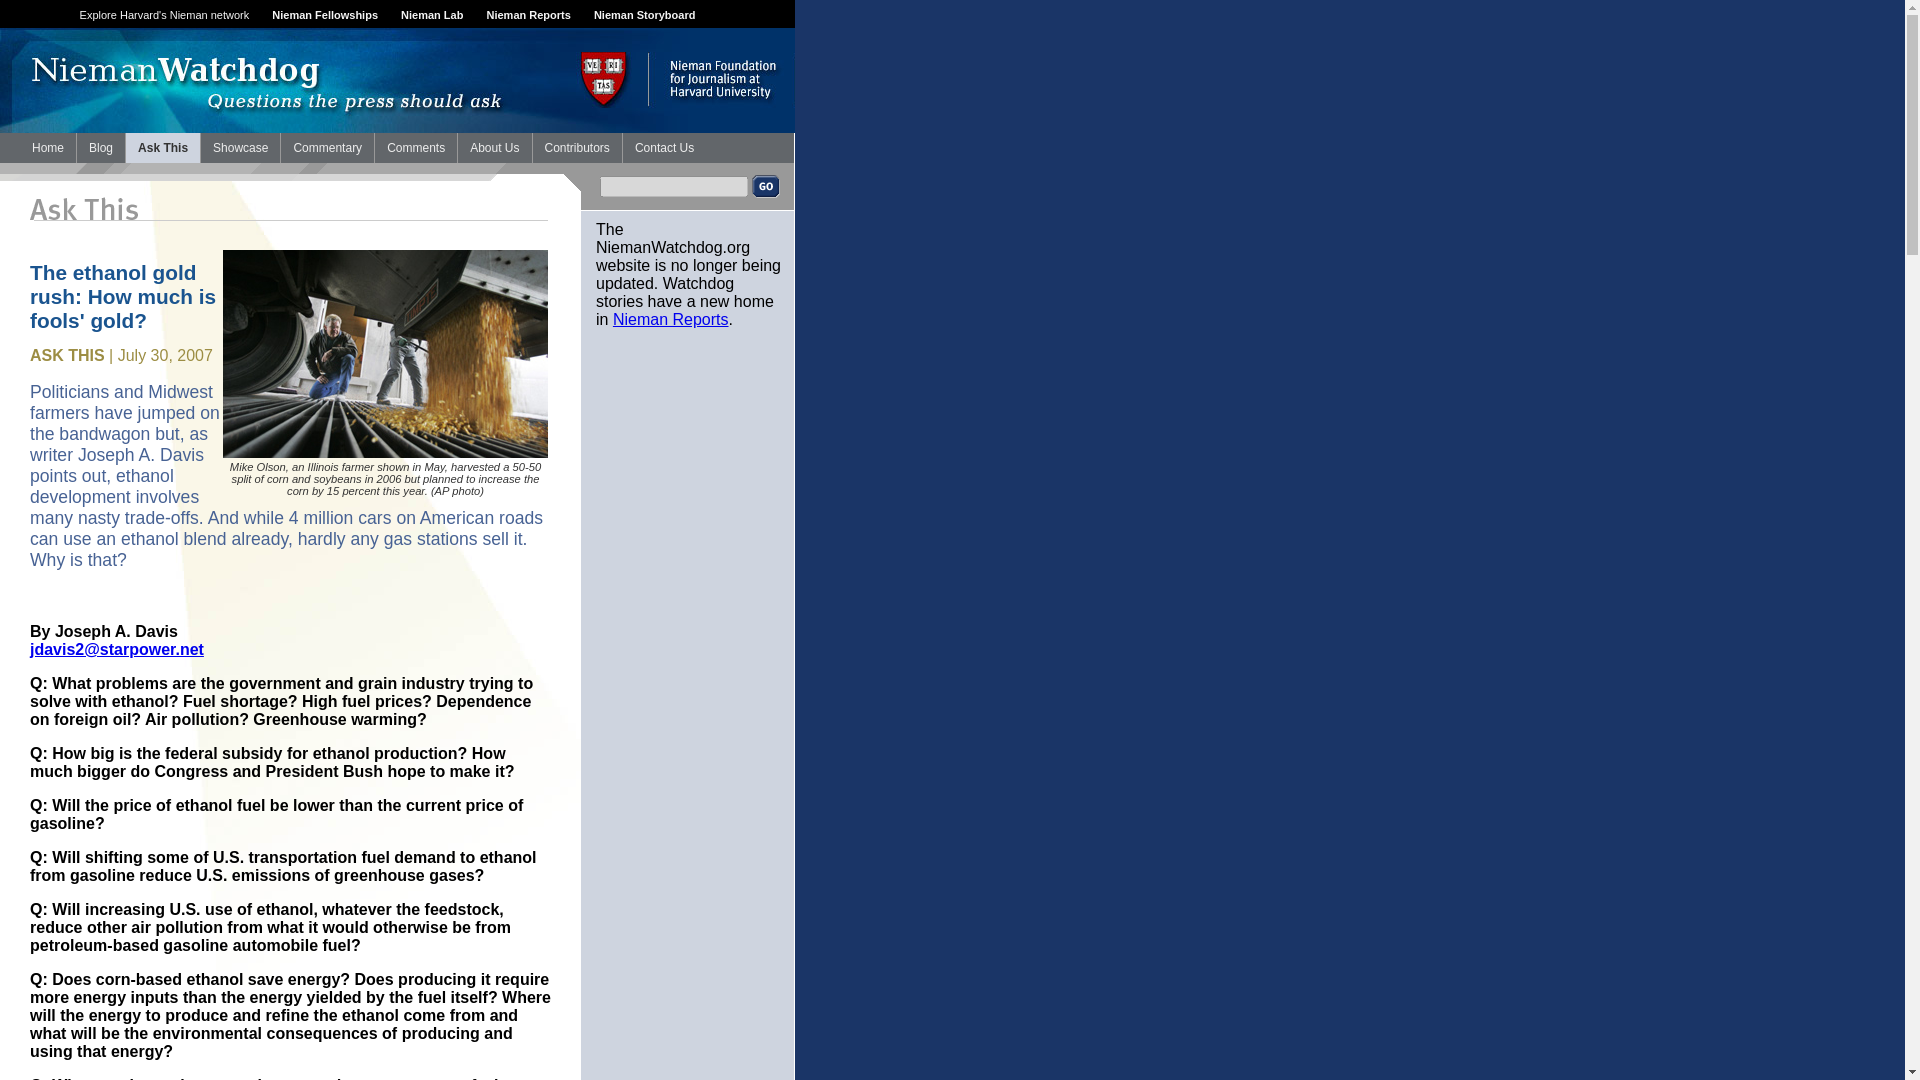 This screenshot has width=1920, height=1080. I want to click on Home, so click(48, 148).